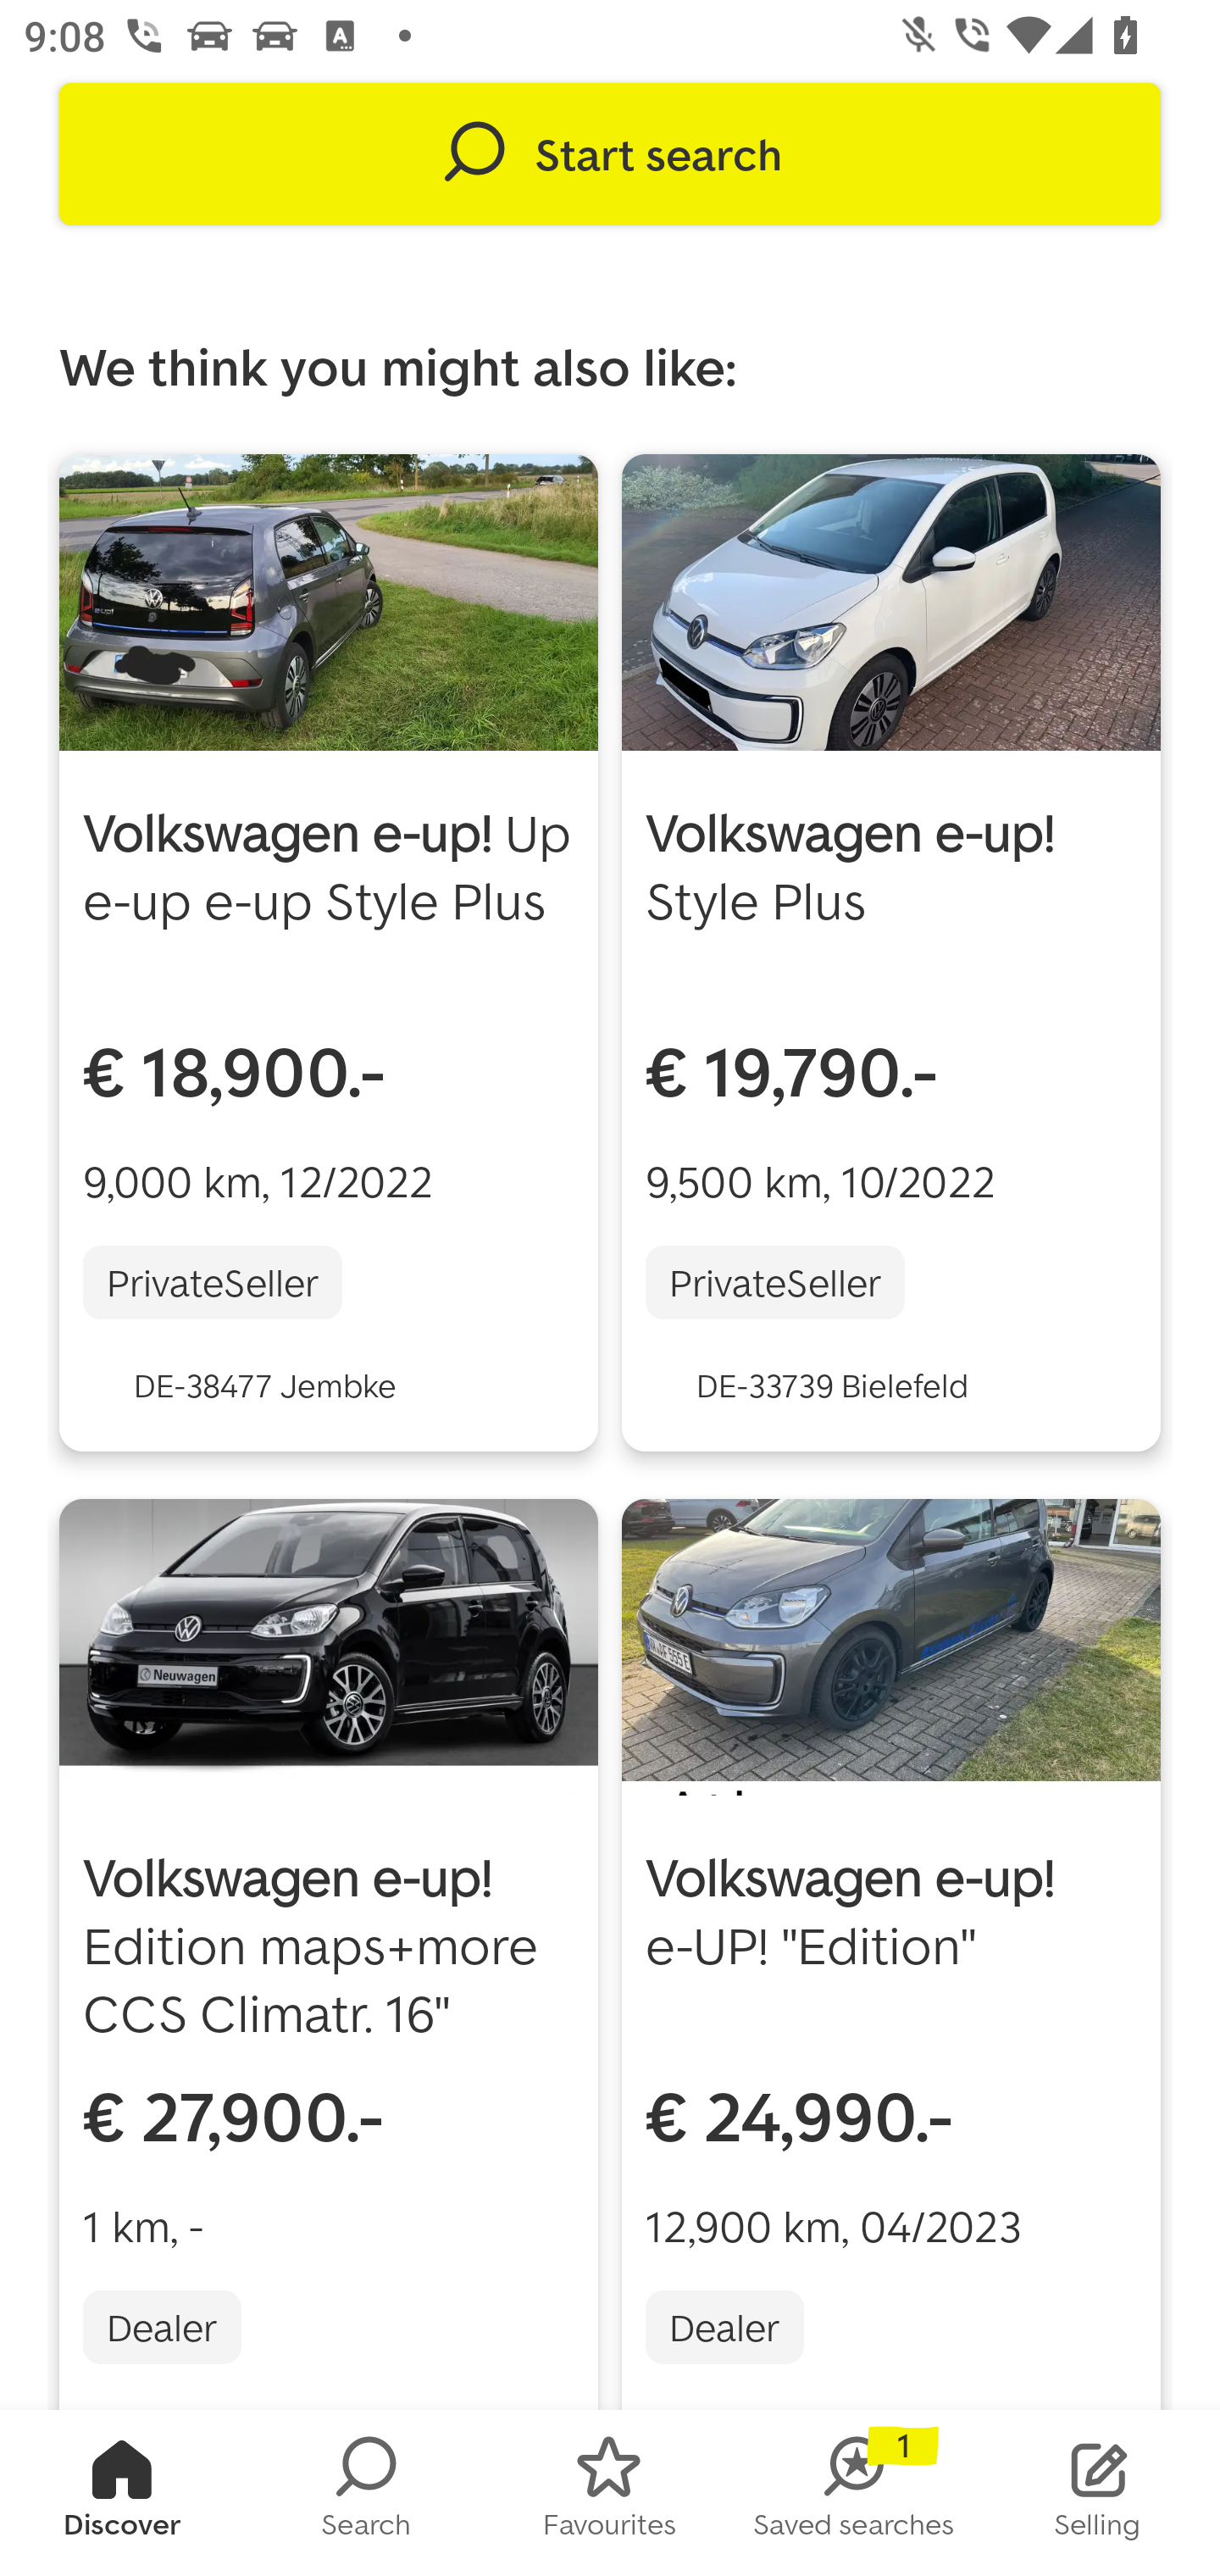 Image resolution: width=1220 pixels, height=2576 pixels. Describe the element at coordinates (366, 2493) in the screenshot. I see `SEARCH Search` at that location.